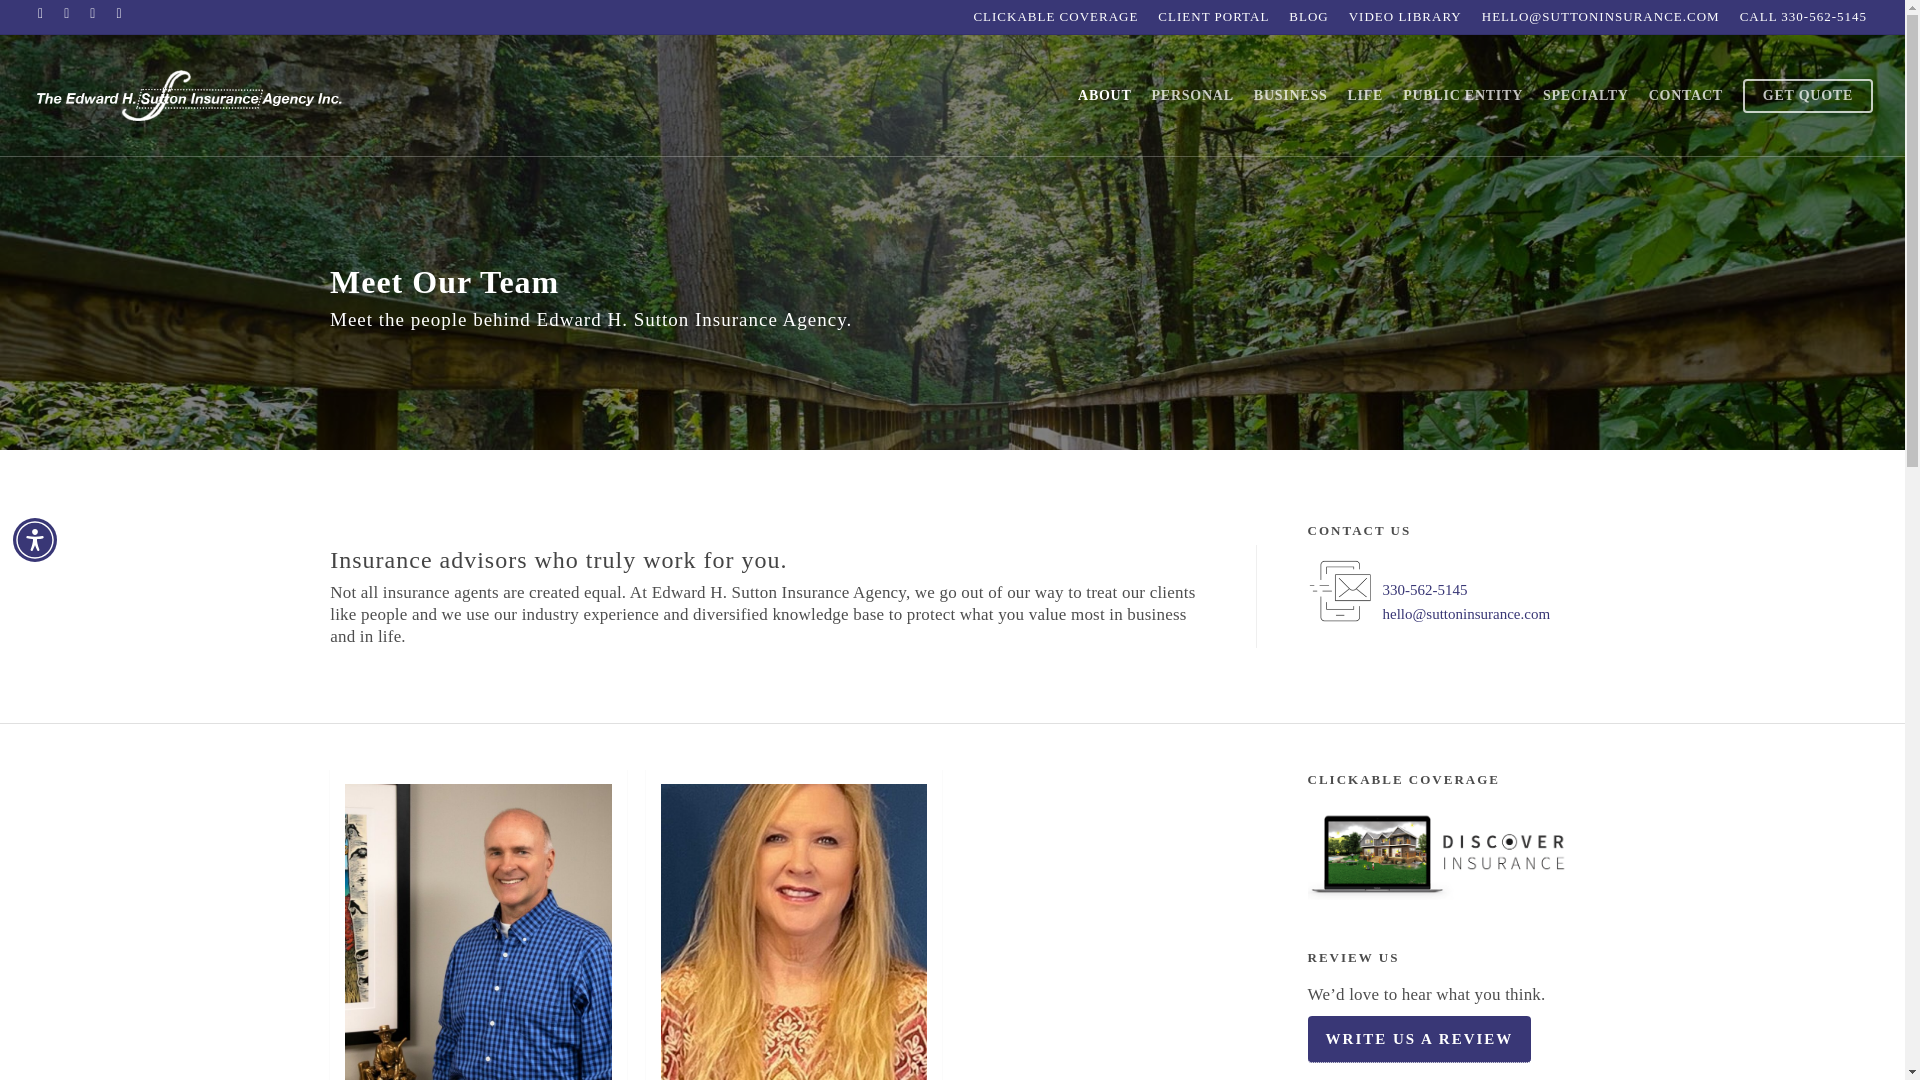 This screenshot has width=1920, height=1080. I want to click on WRITE US A REVIEW, so click(1420, 1039).